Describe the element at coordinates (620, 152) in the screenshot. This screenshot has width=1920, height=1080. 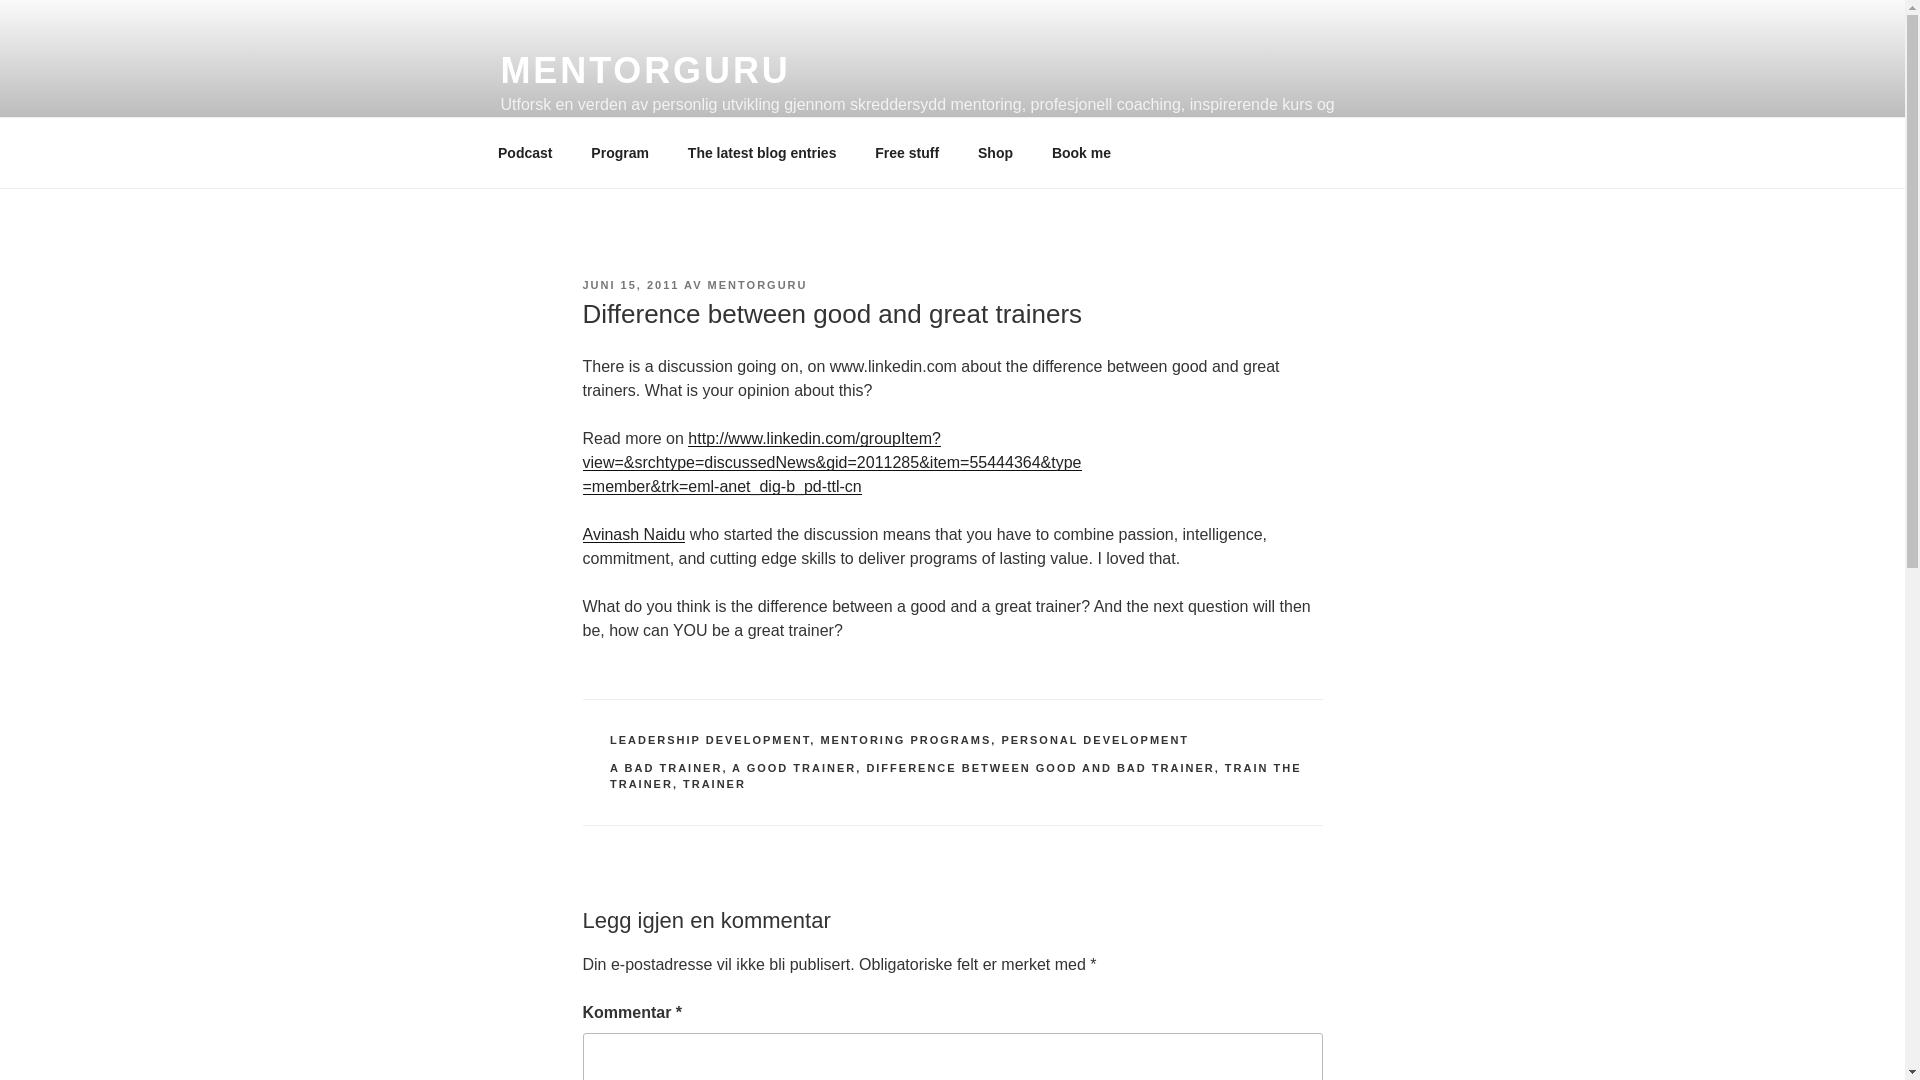
I see `Program` at that location.